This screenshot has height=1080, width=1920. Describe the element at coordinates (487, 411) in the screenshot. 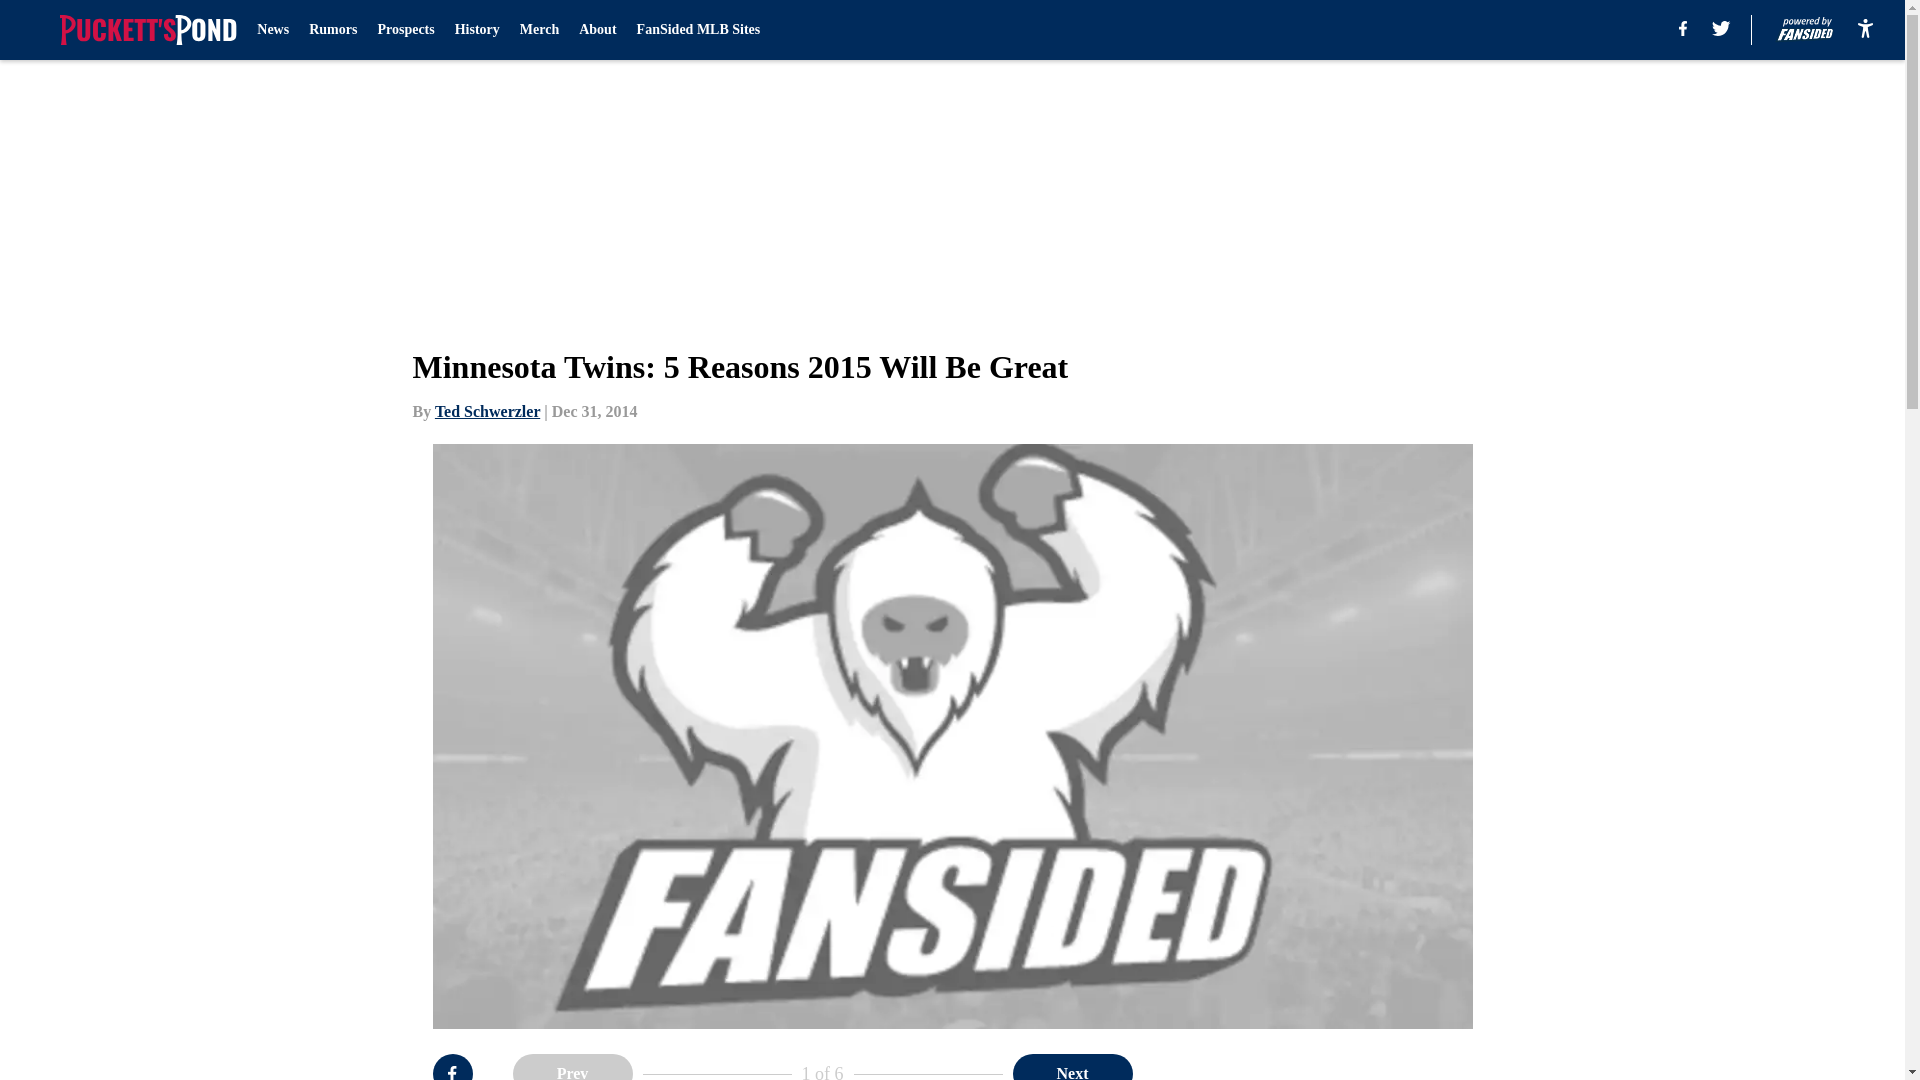

I see `Ted Schwerzler` at that location.